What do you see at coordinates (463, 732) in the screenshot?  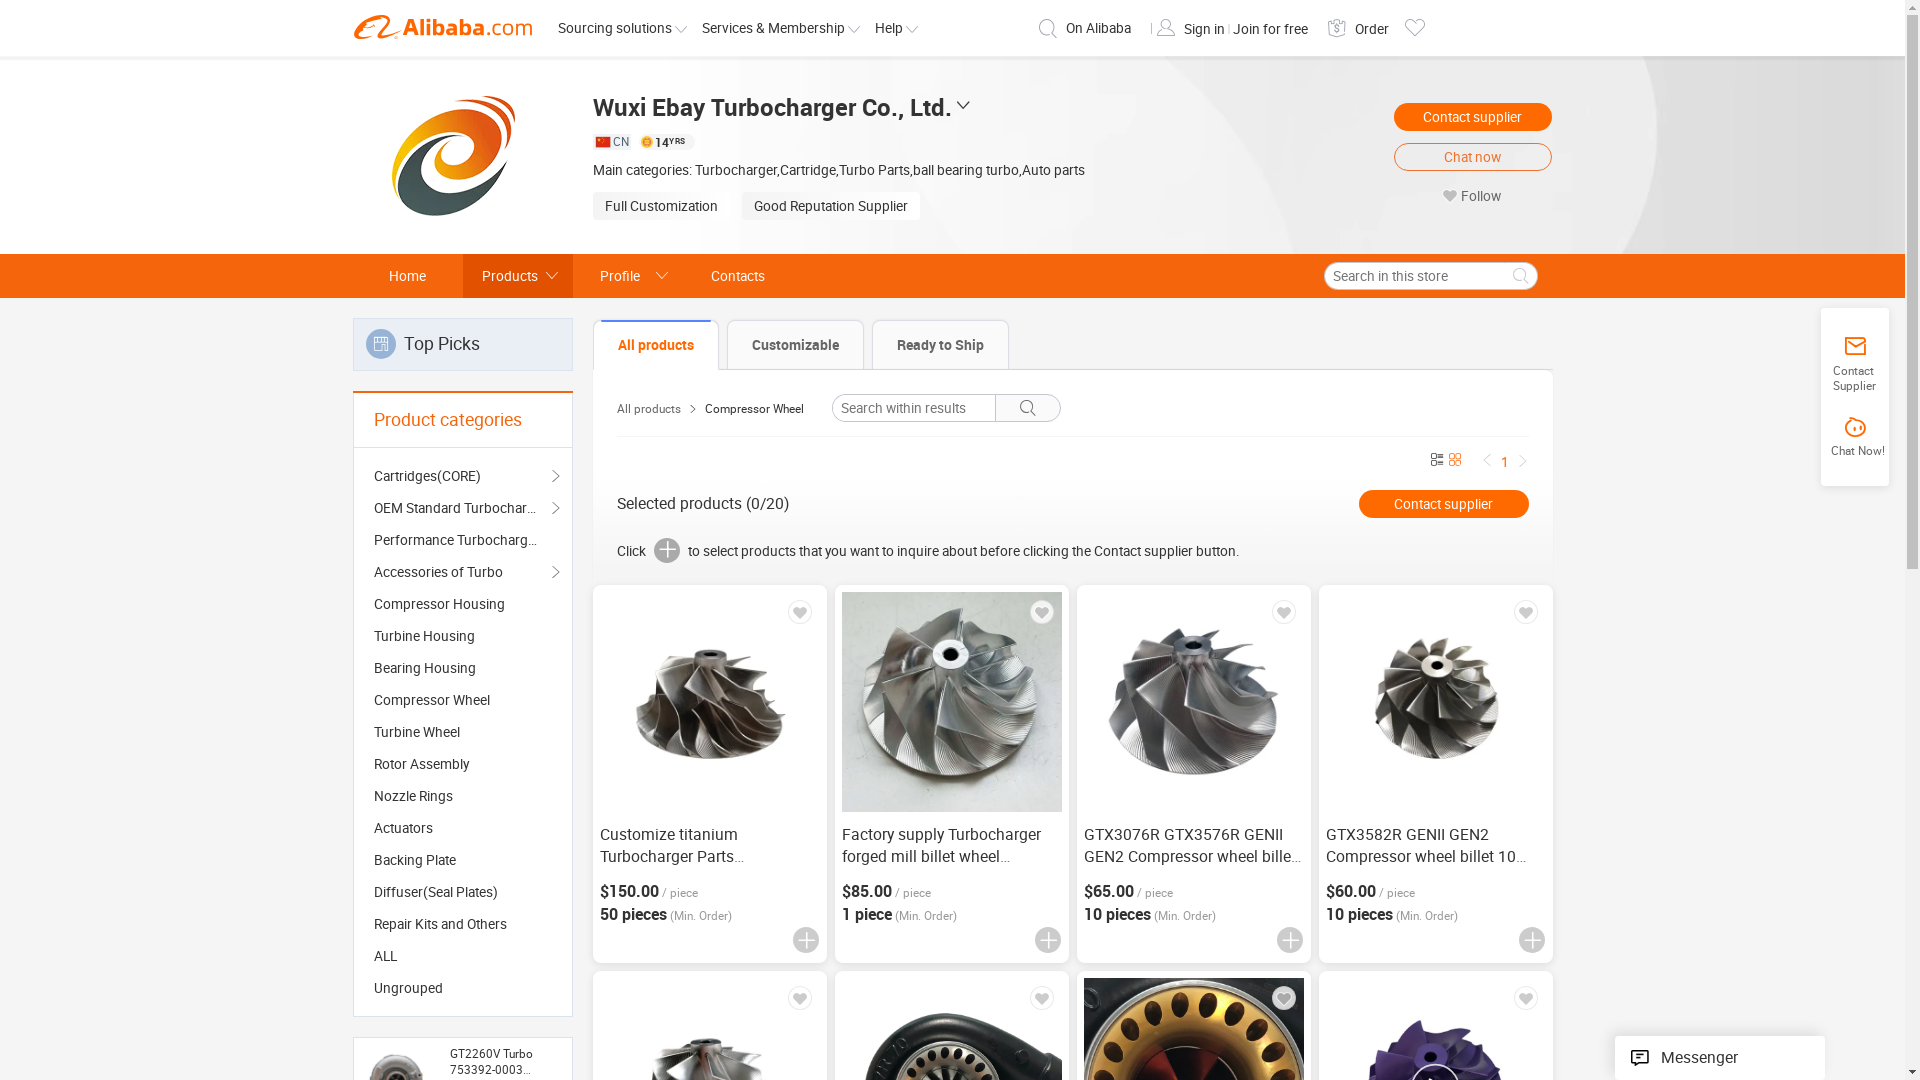 I see `Turbine Wheel` at bounding box center [463, 732].